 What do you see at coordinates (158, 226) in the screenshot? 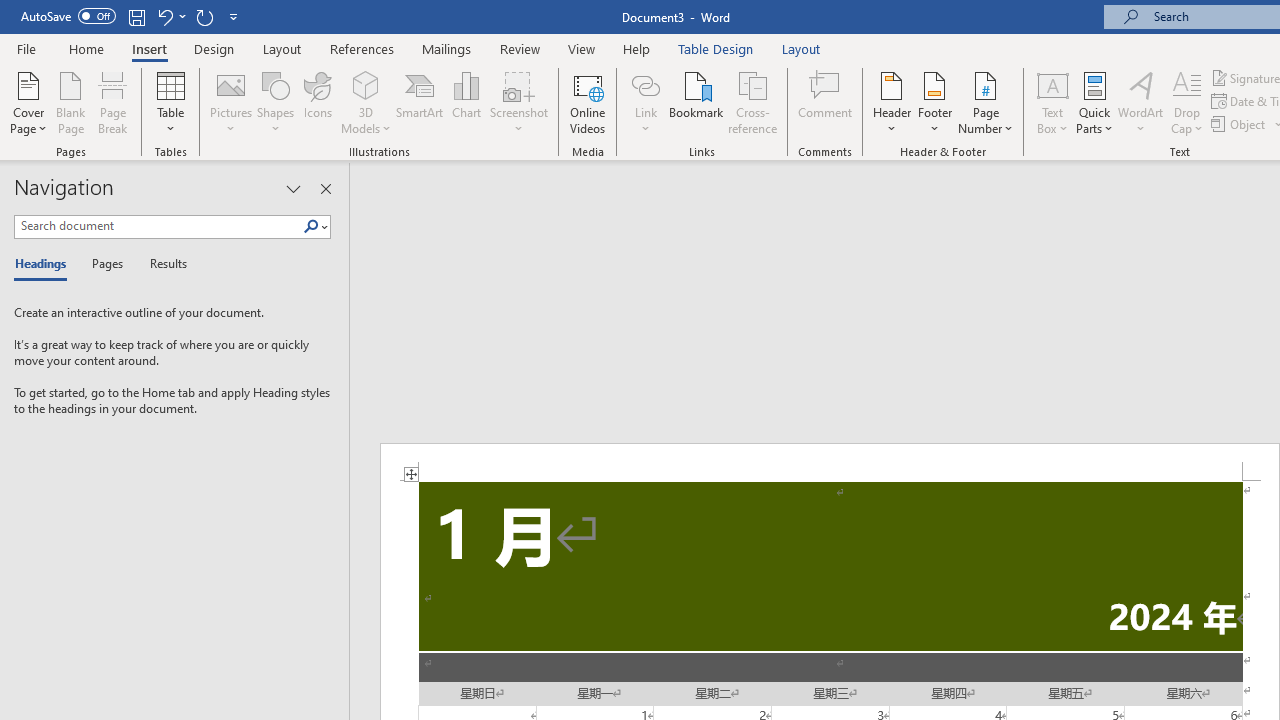
I see `Search document` at bounding box center [158, 226].